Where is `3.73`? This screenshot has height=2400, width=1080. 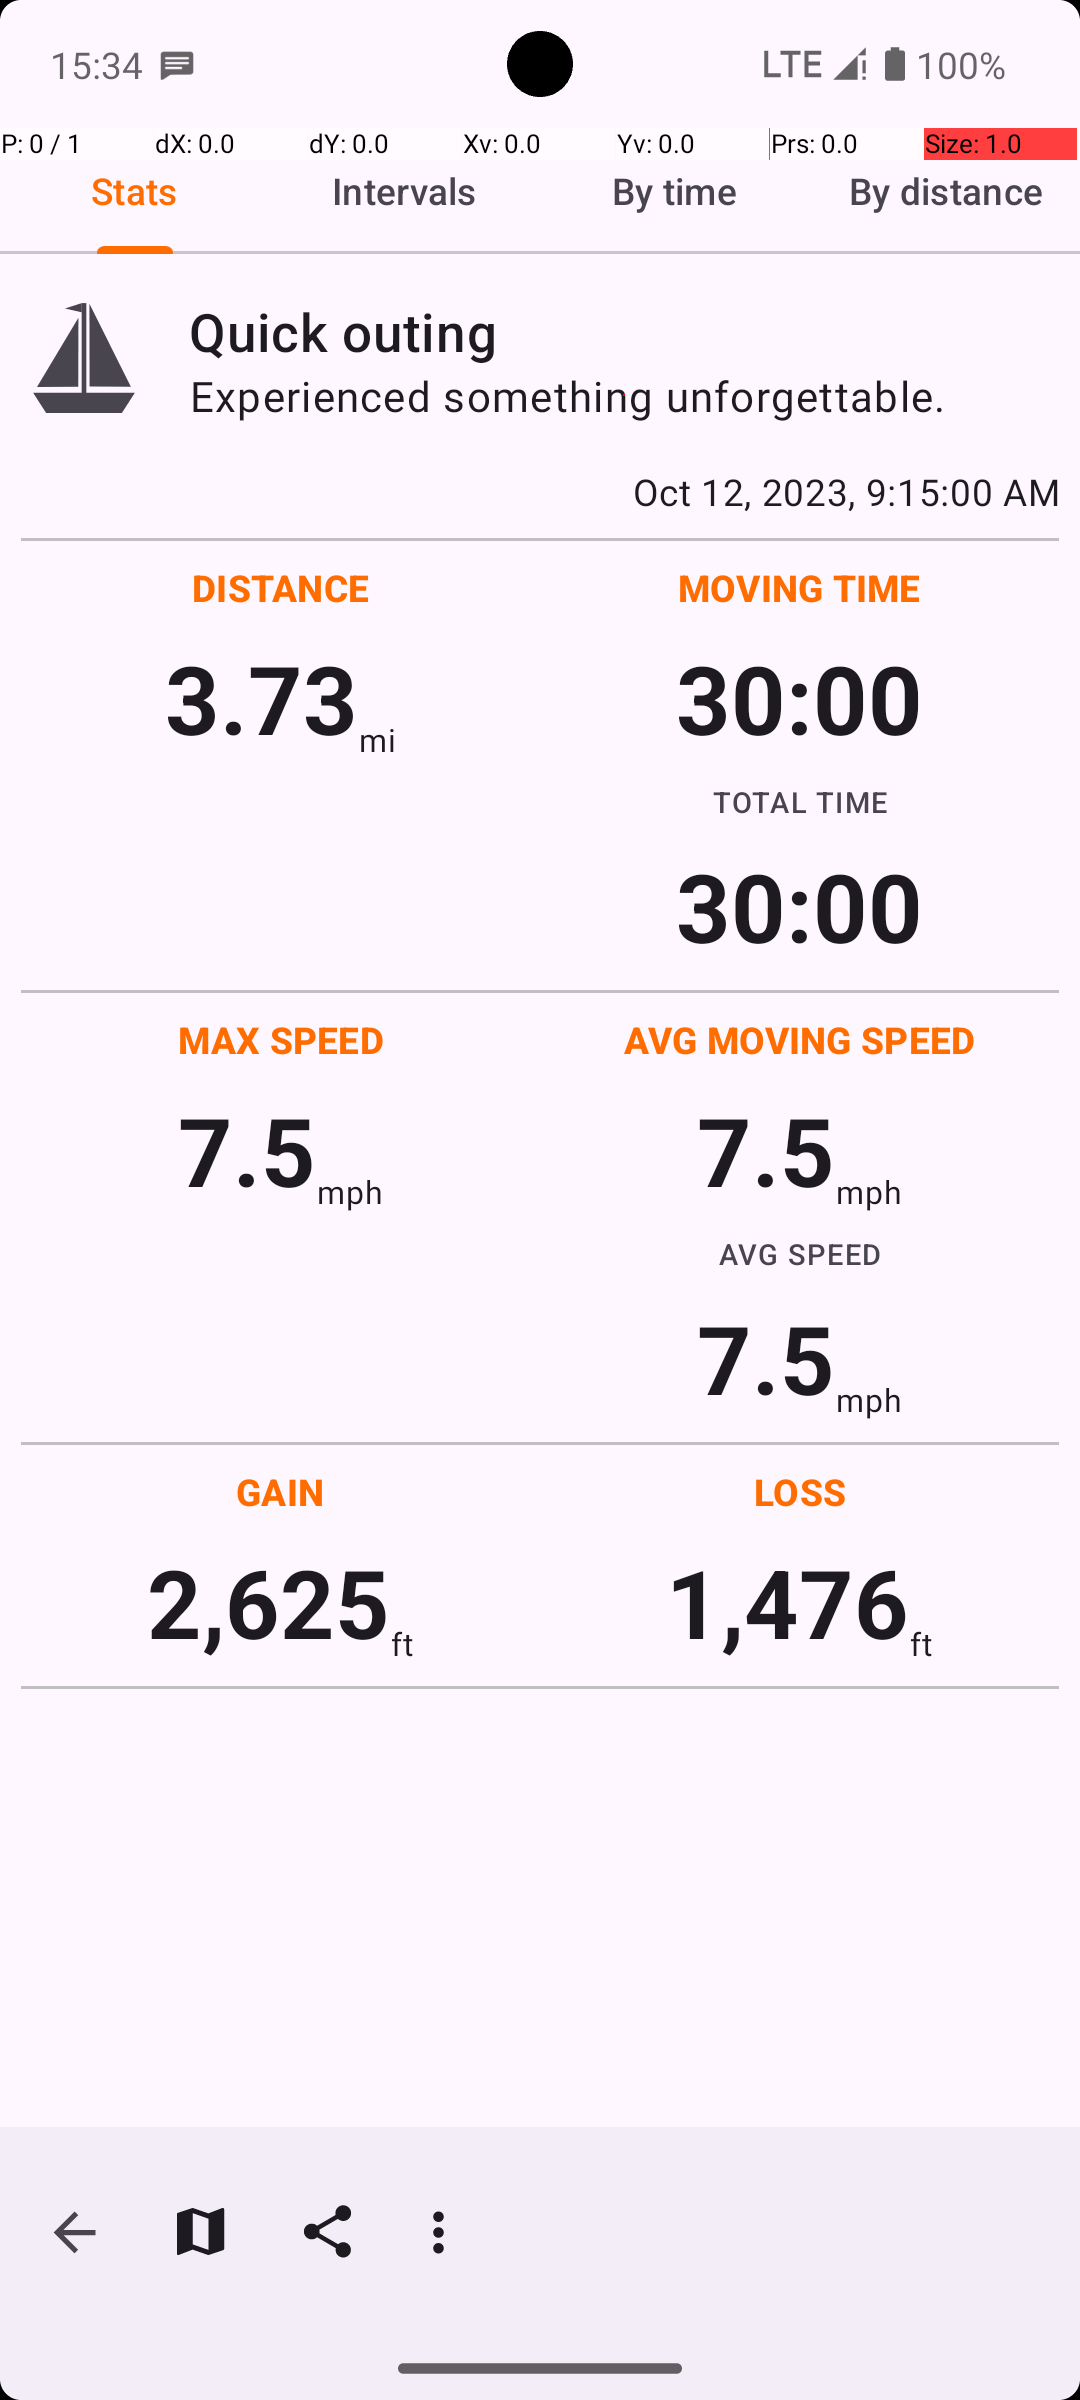
3.73 is located at coordinates (262, 698).